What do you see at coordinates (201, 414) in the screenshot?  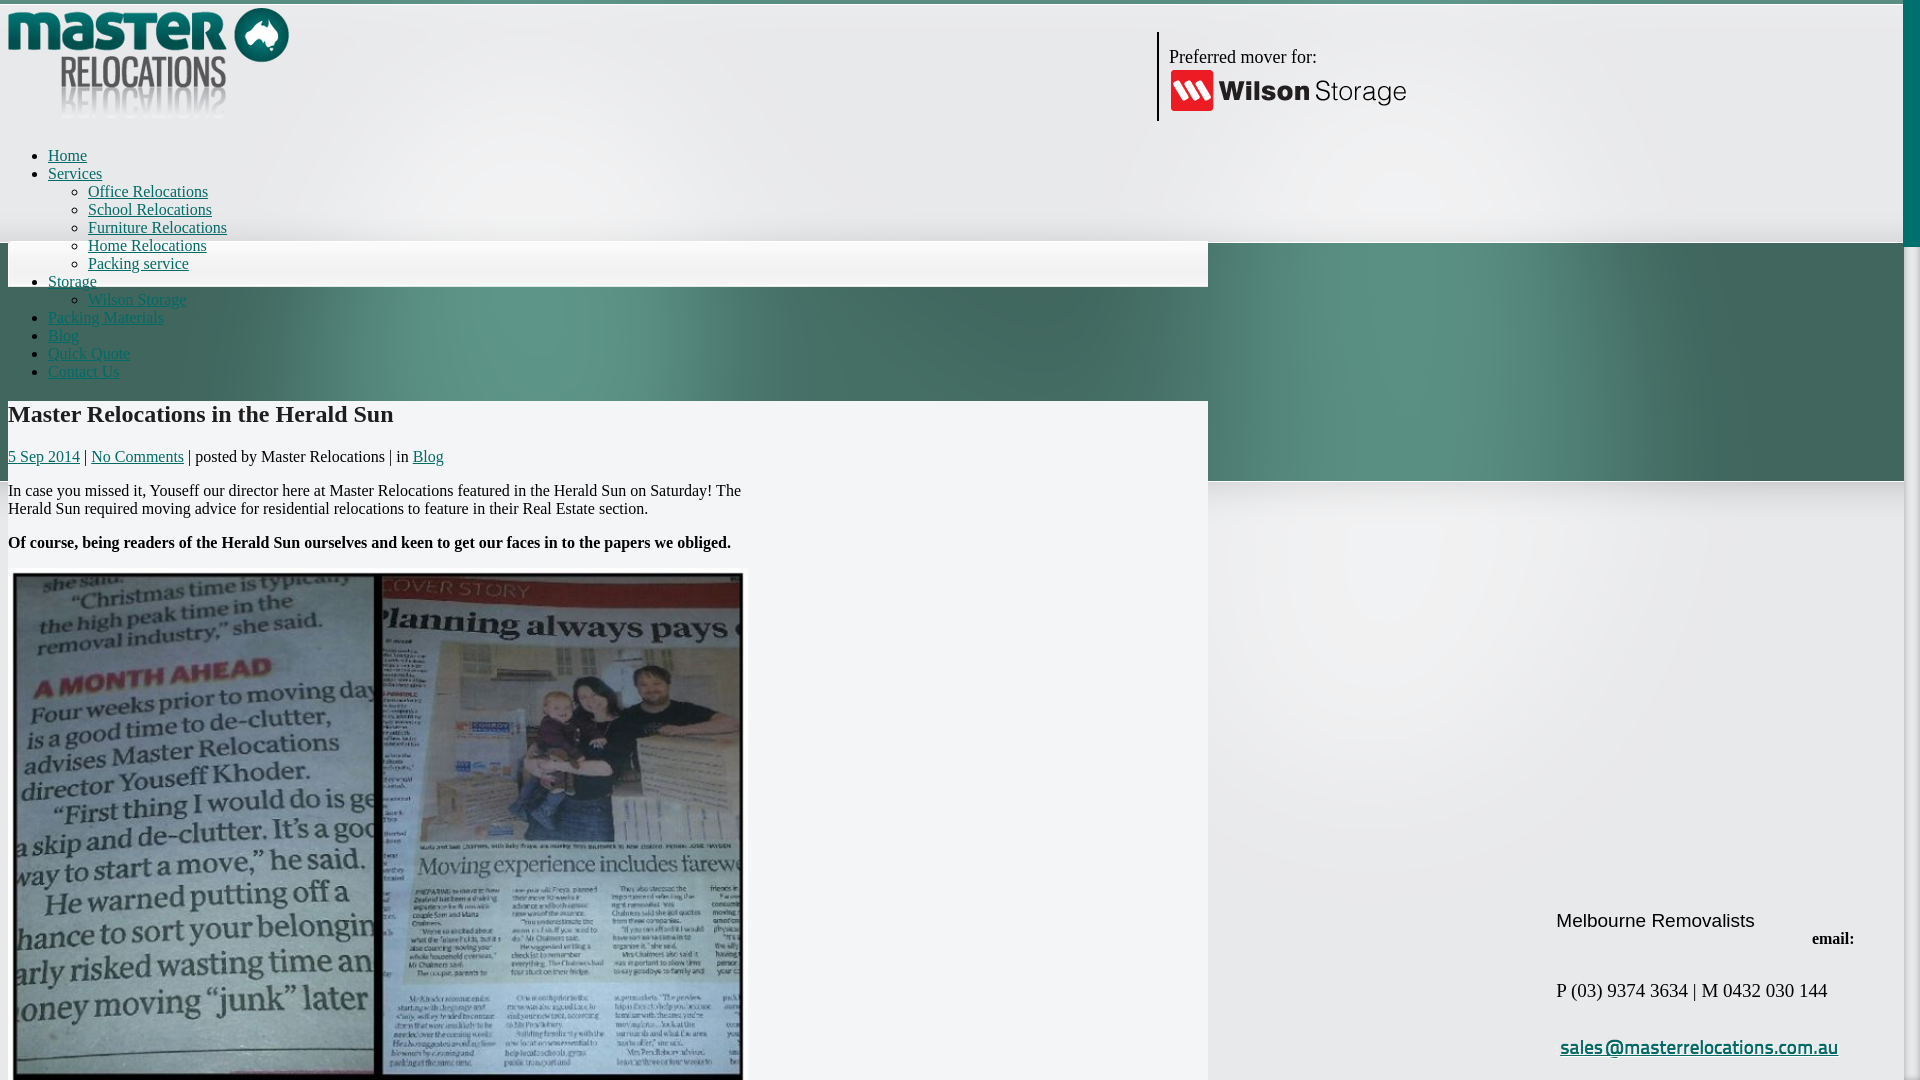 I see `Master Relocations in the Herald Sun` at bounding box center [201, 414].